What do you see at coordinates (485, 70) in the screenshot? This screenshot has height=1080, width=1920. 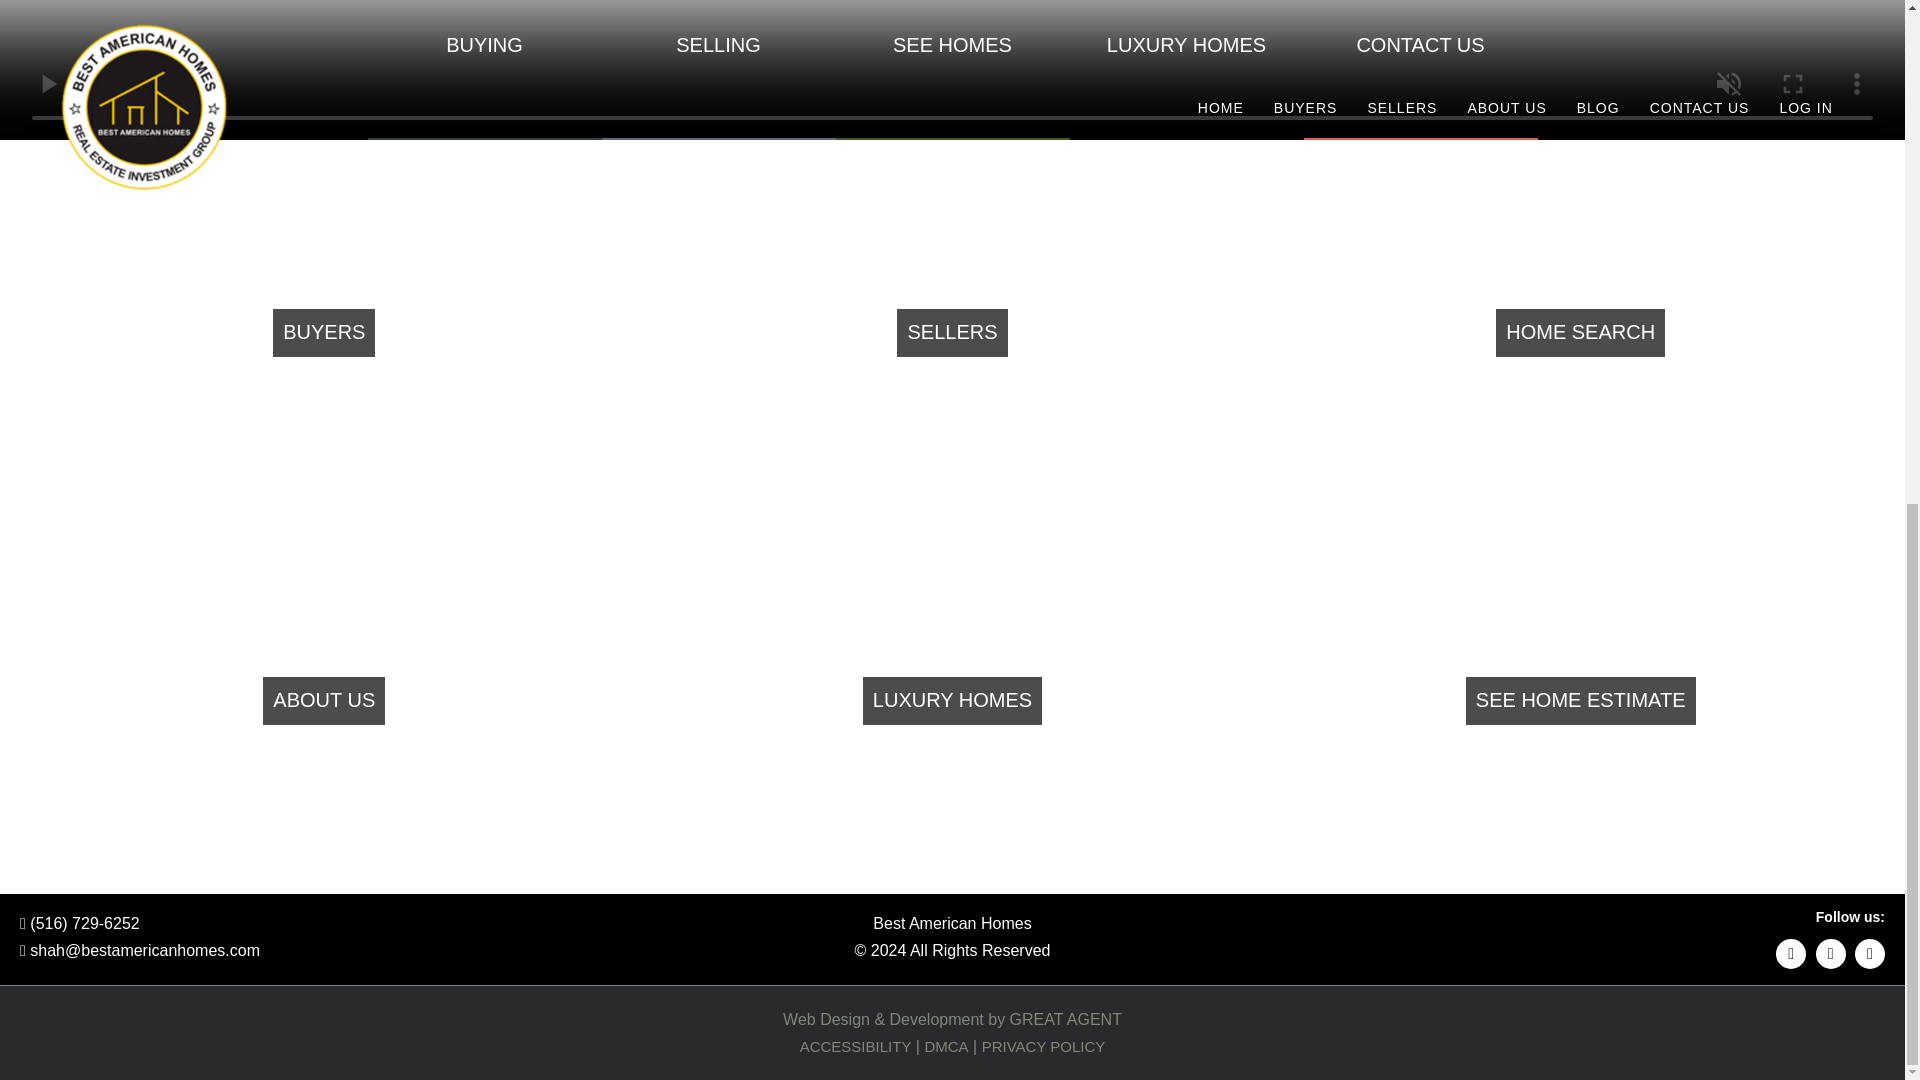 I see `BUYING` at bounding box center [485, 70].